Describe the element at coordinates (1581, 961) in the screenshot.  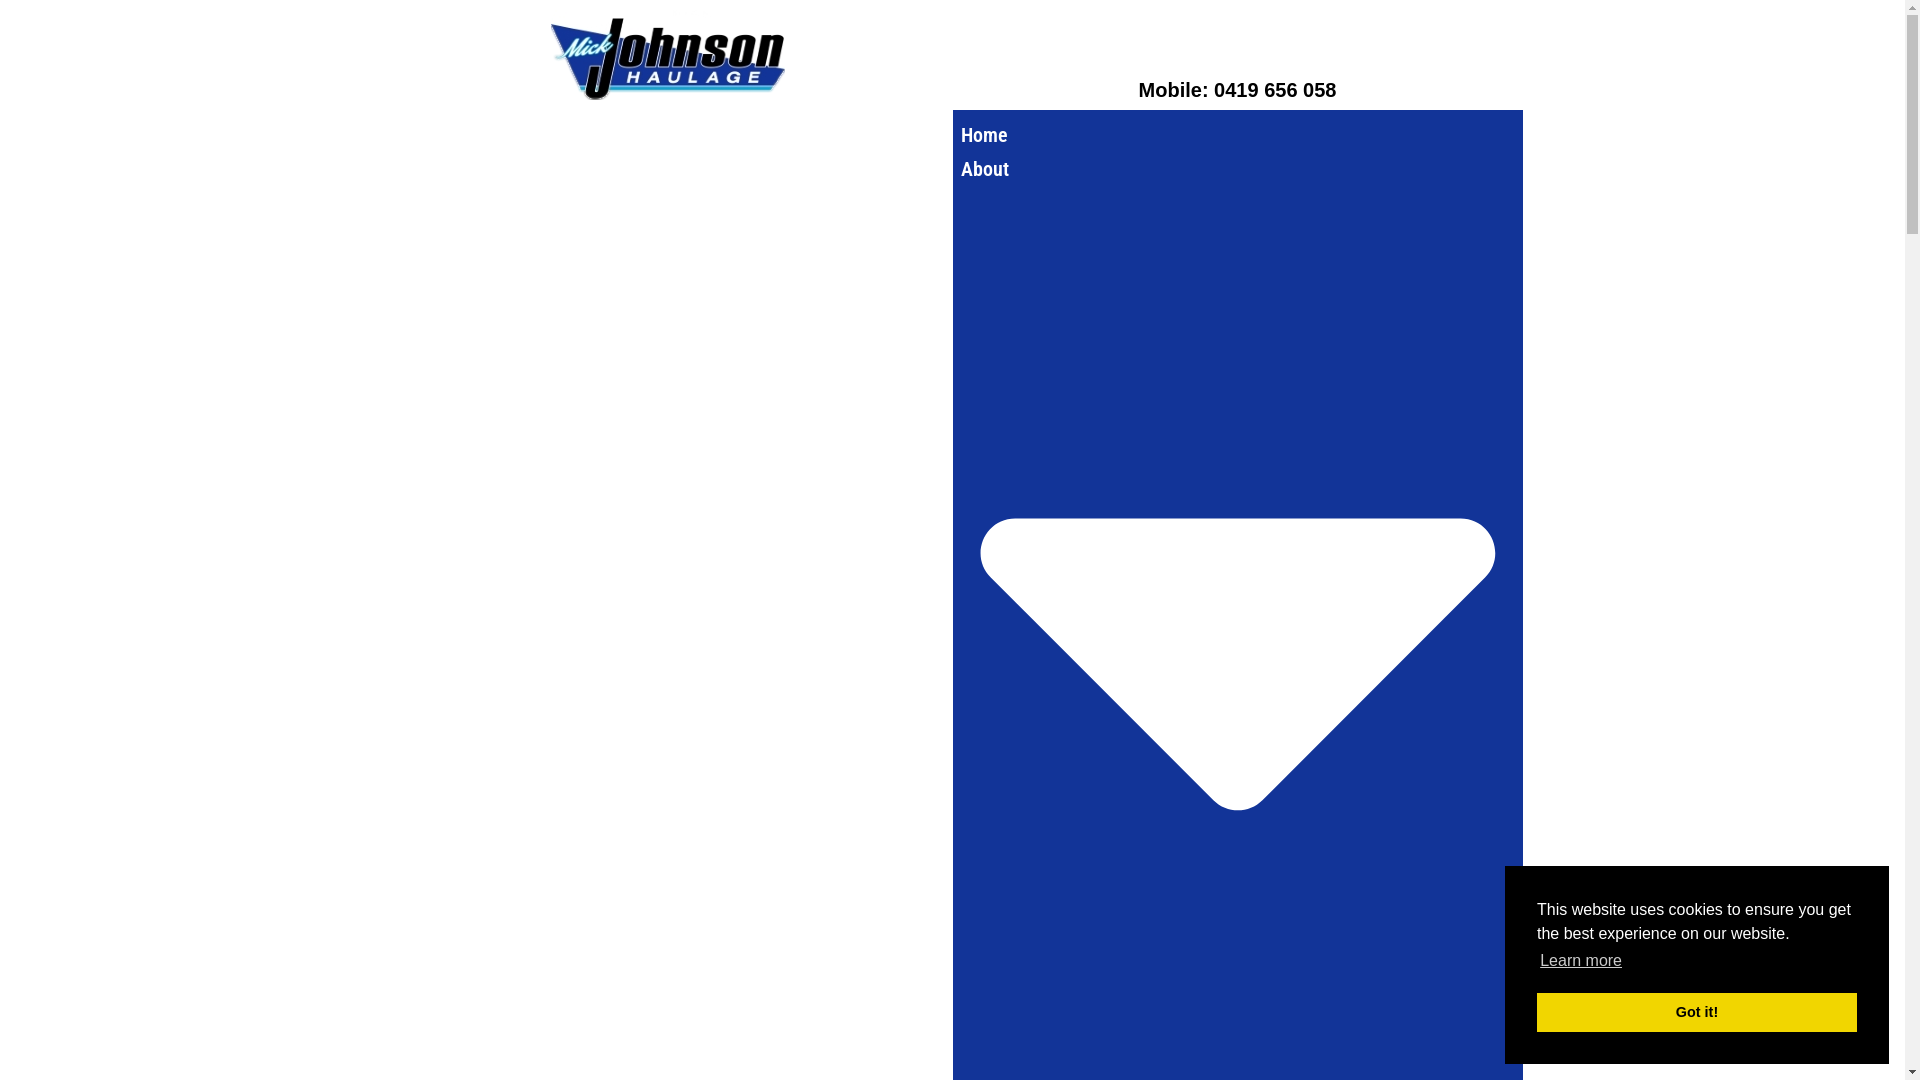
I see `Learn more` at that location.